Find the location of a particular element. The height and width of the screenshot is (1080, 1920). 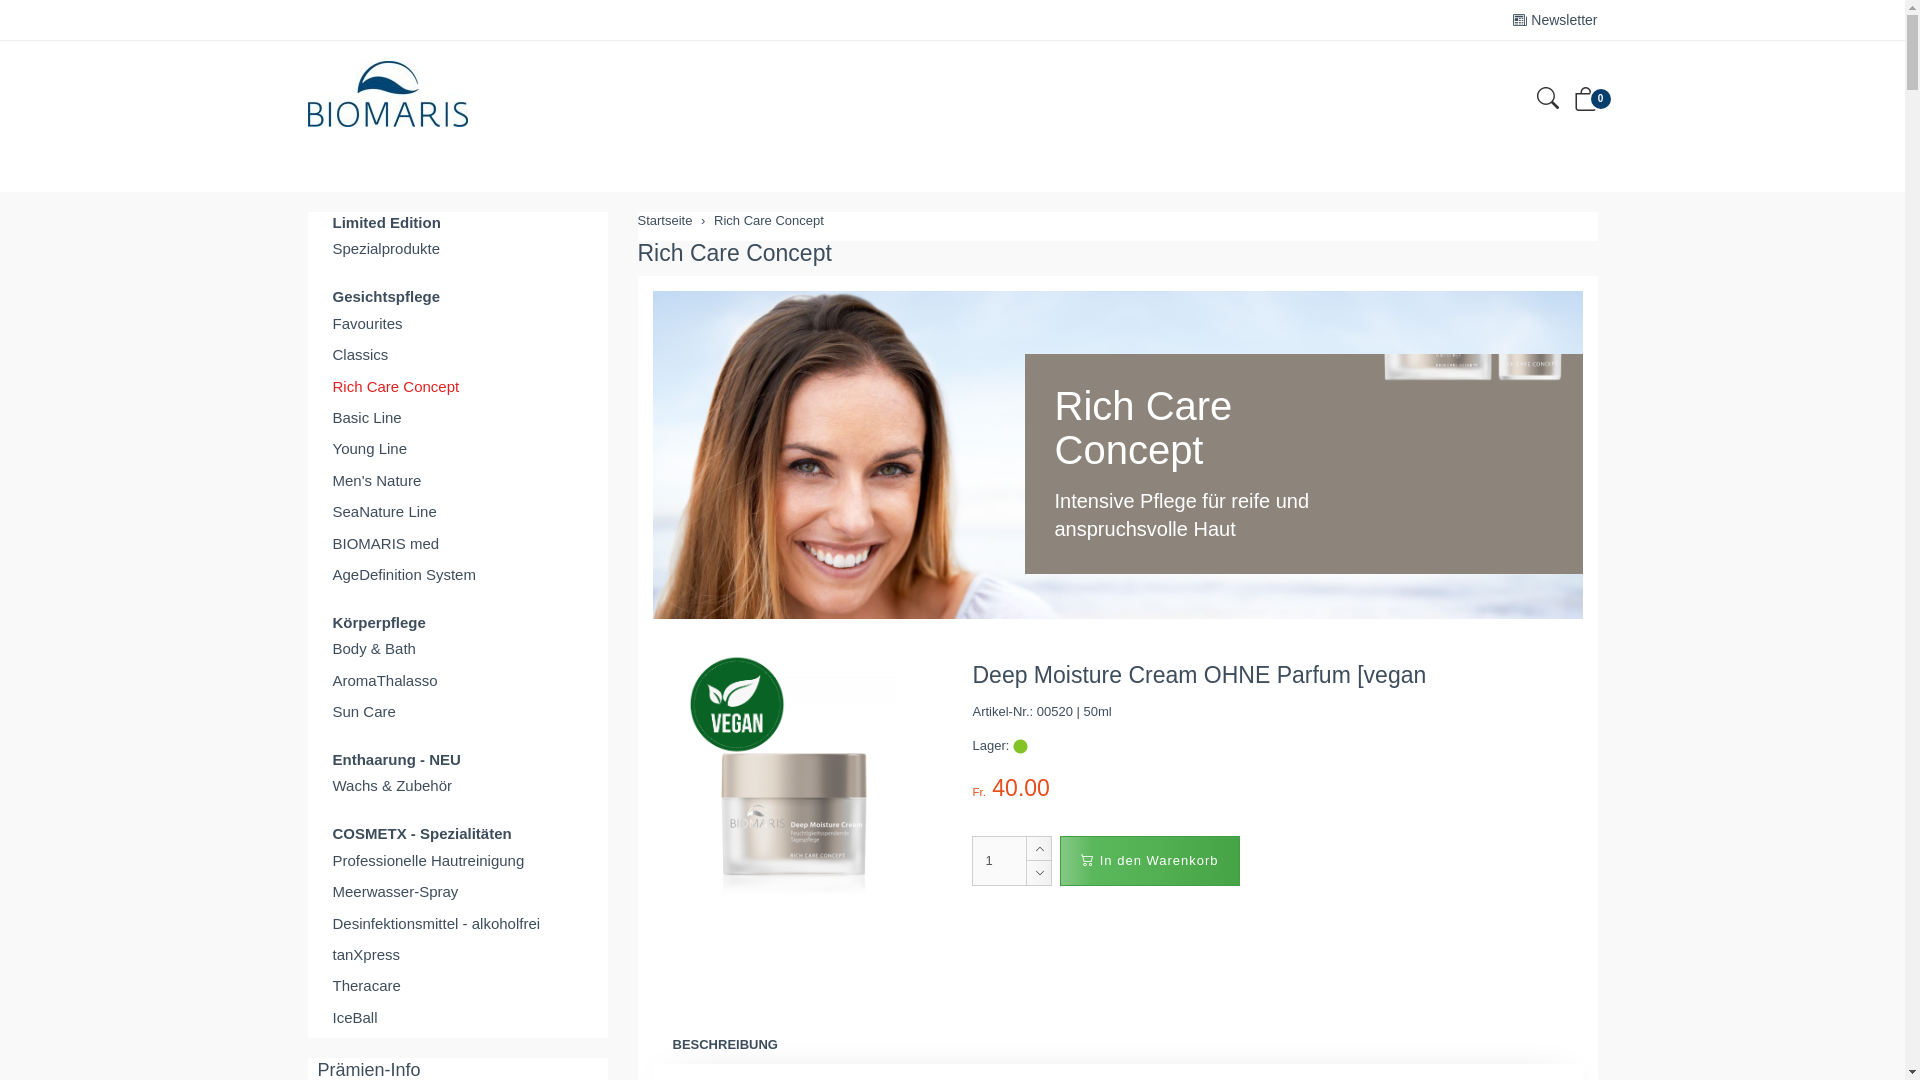

Startseite is located at coordinates (666, 220).